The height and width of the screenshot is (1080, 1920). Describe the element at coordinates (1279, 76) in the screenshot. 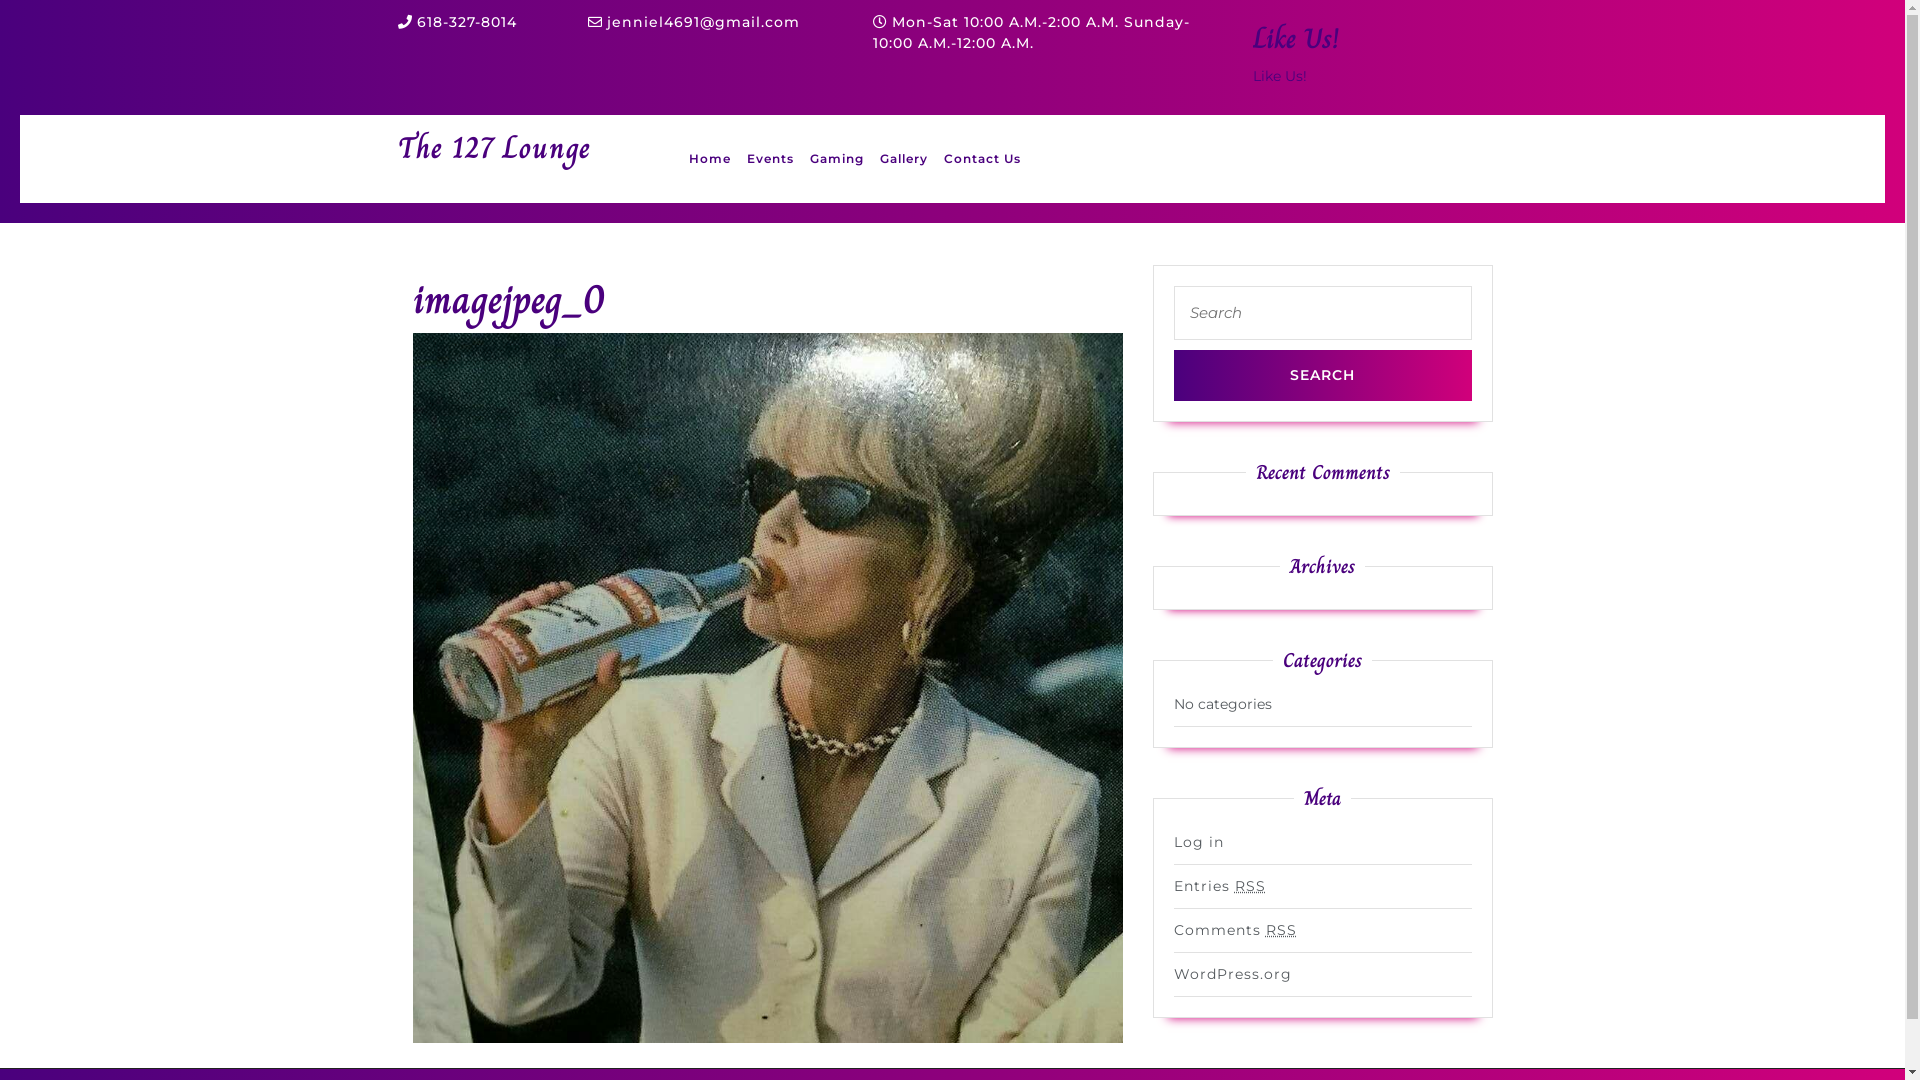

I see `Like Us!` at that location.